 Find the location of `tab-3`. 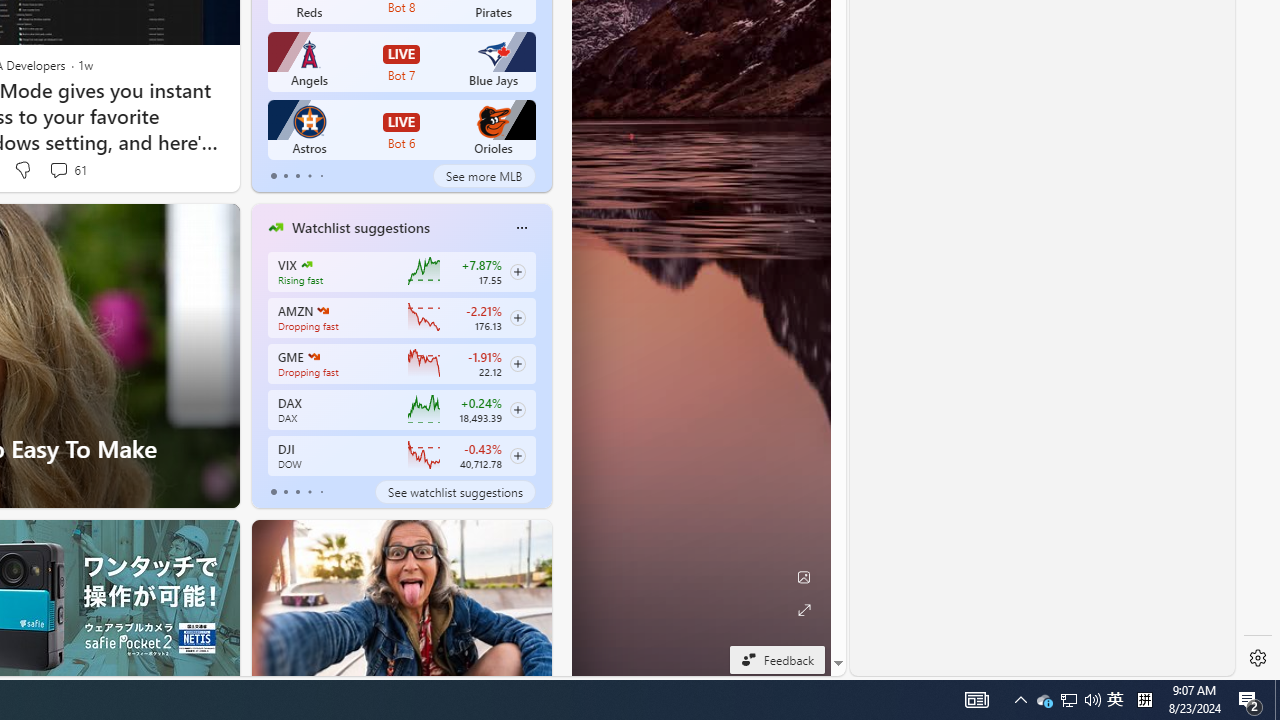

tab-3 is located at coordinates (310, 492).